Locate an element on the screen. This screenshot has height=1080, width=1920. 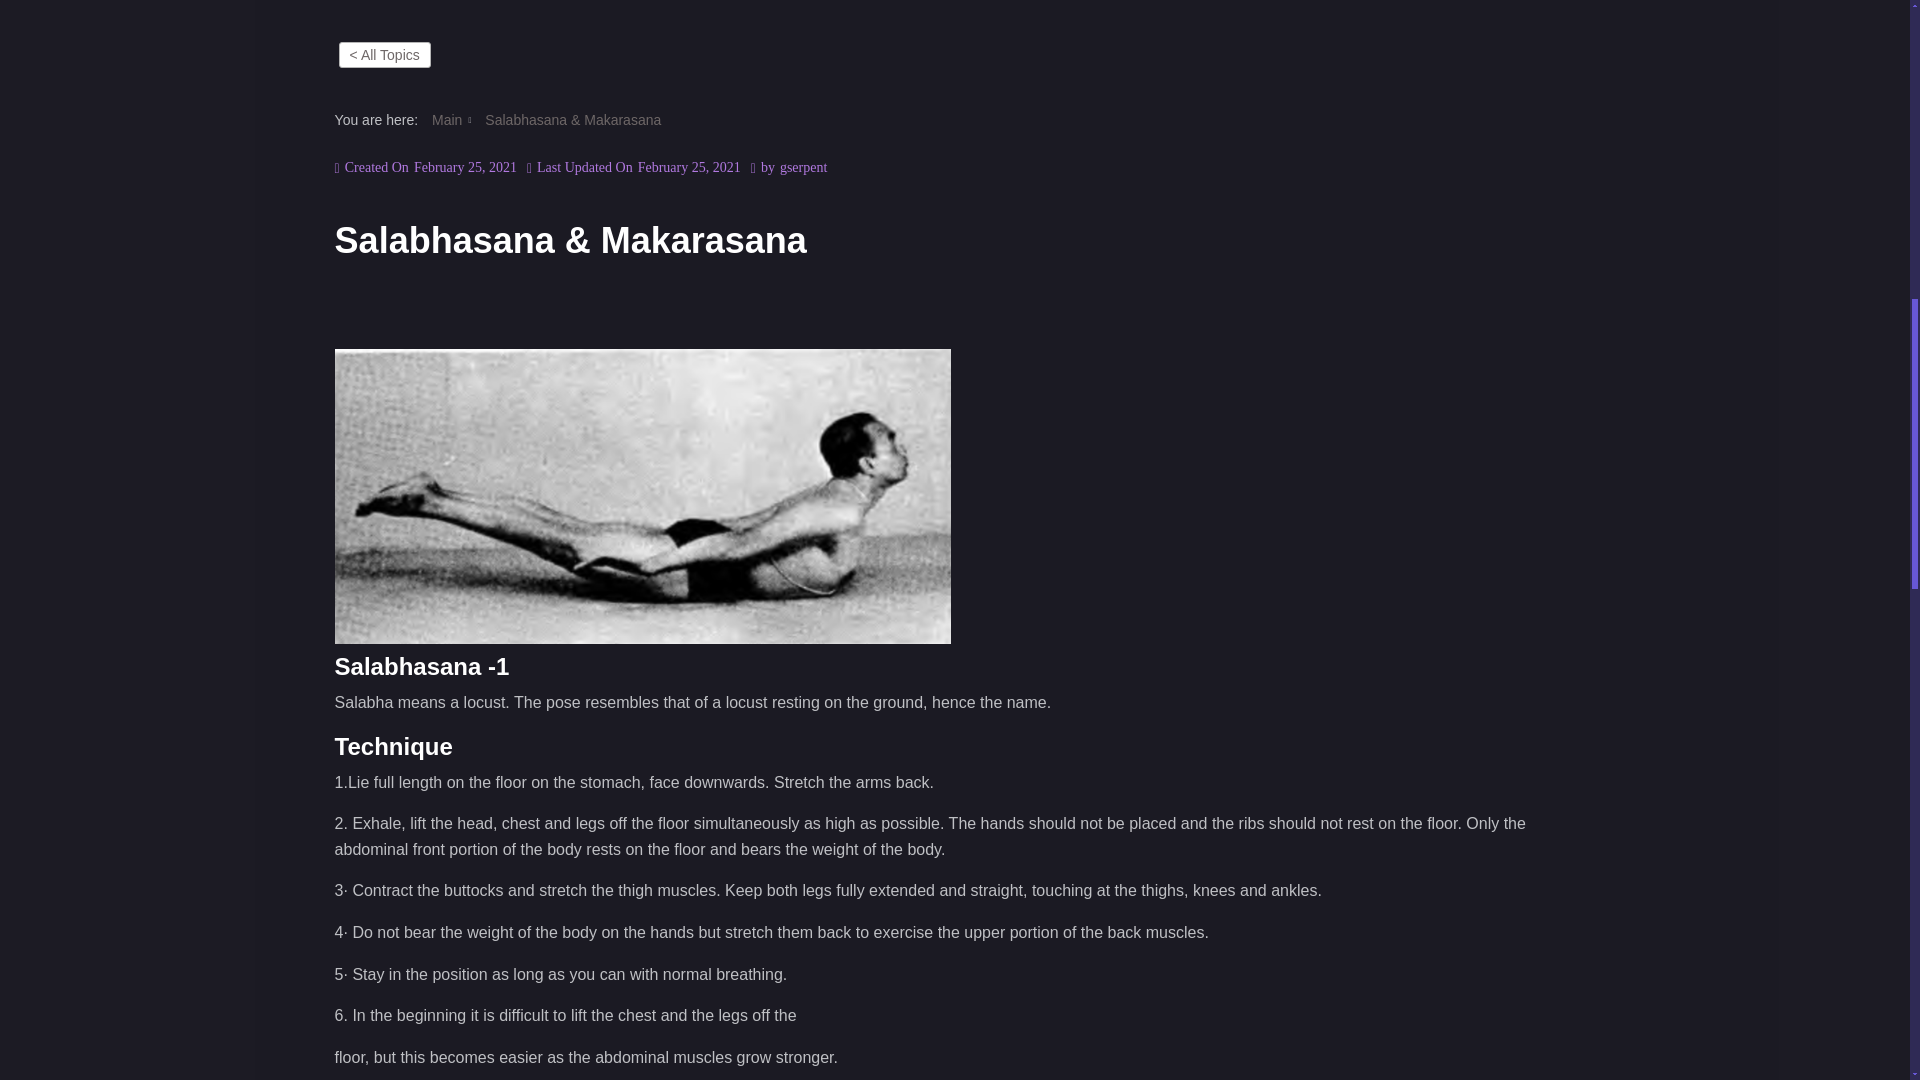
Main is located at coordinates (447, 120).